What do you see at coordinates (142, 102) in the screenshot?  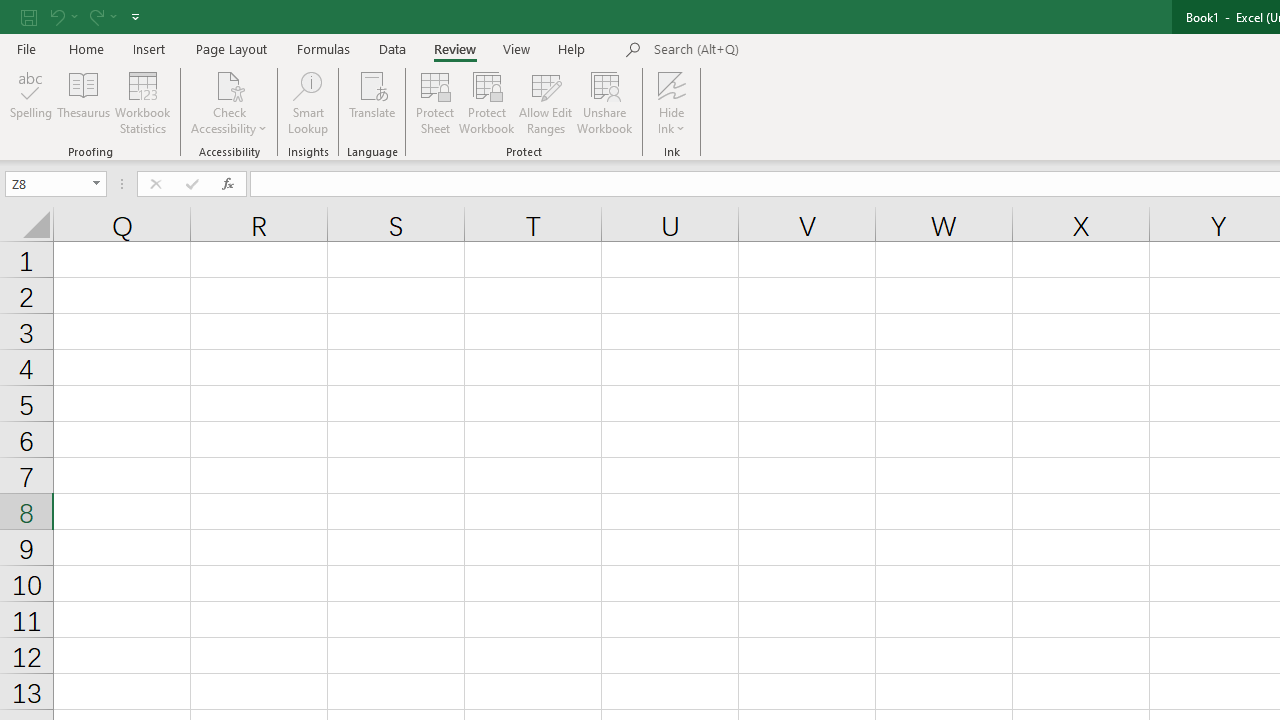 I see `Workbook Statistics` at bounding box center [142, 102].